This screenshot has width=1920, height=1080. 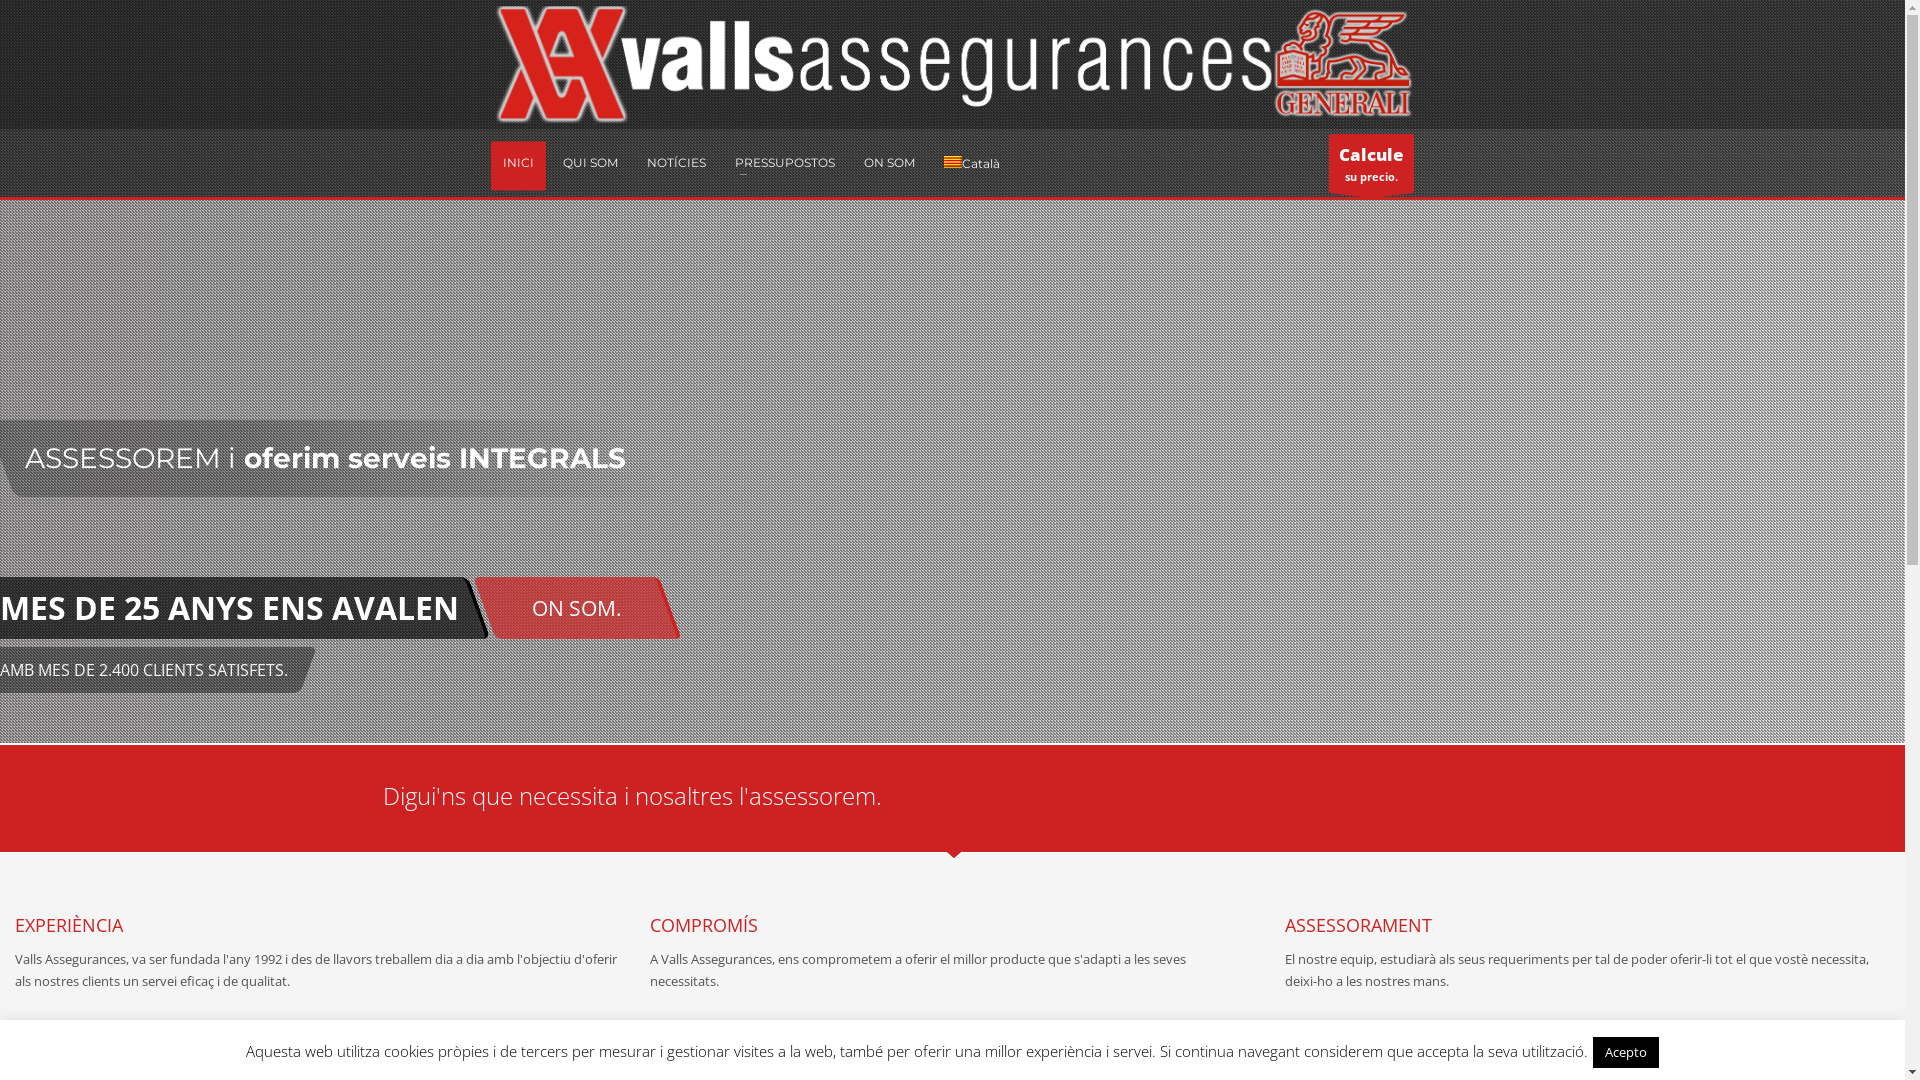 What do you see at coordinates (1626, 1052) in the screenshot?
I see `Acepto` at bounding box center [1626, 1052].